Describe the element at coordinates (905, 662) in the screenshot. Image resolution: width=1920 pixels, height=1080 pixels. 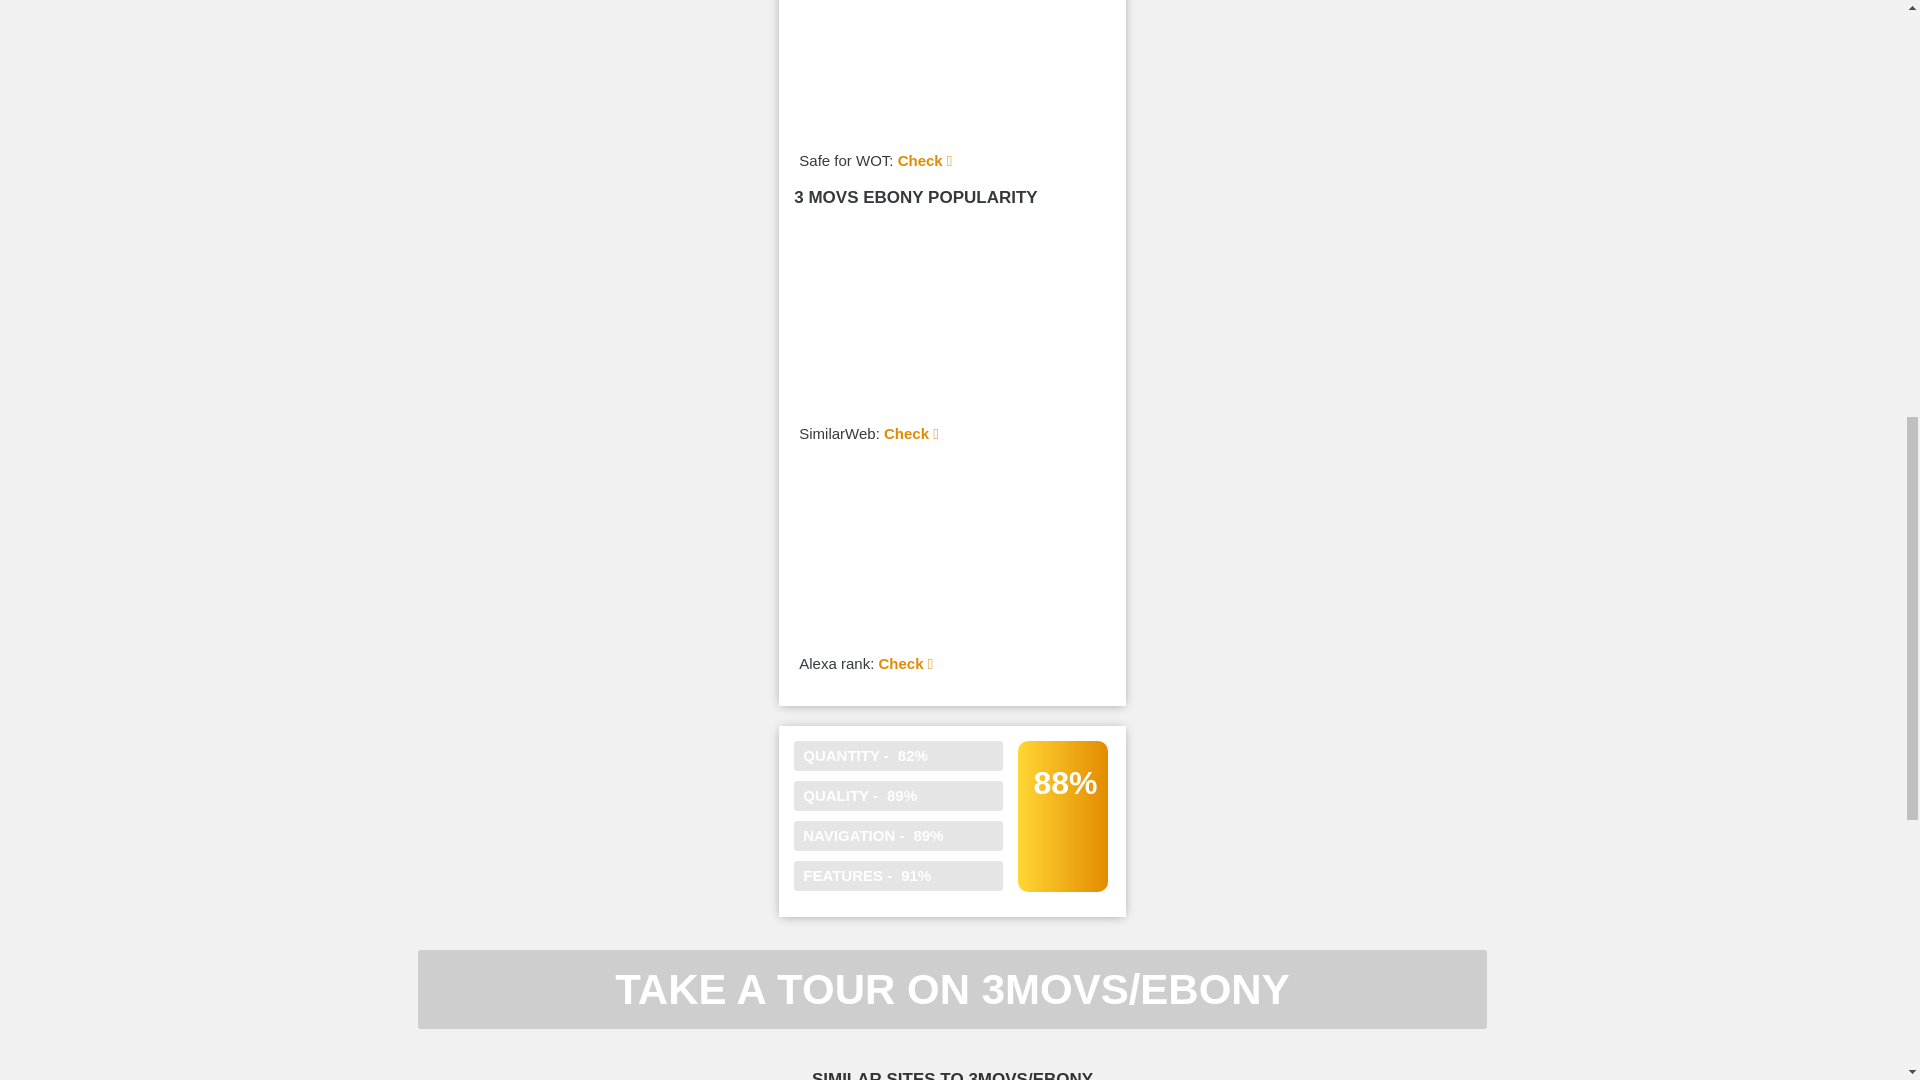
I see `Check` at that location.